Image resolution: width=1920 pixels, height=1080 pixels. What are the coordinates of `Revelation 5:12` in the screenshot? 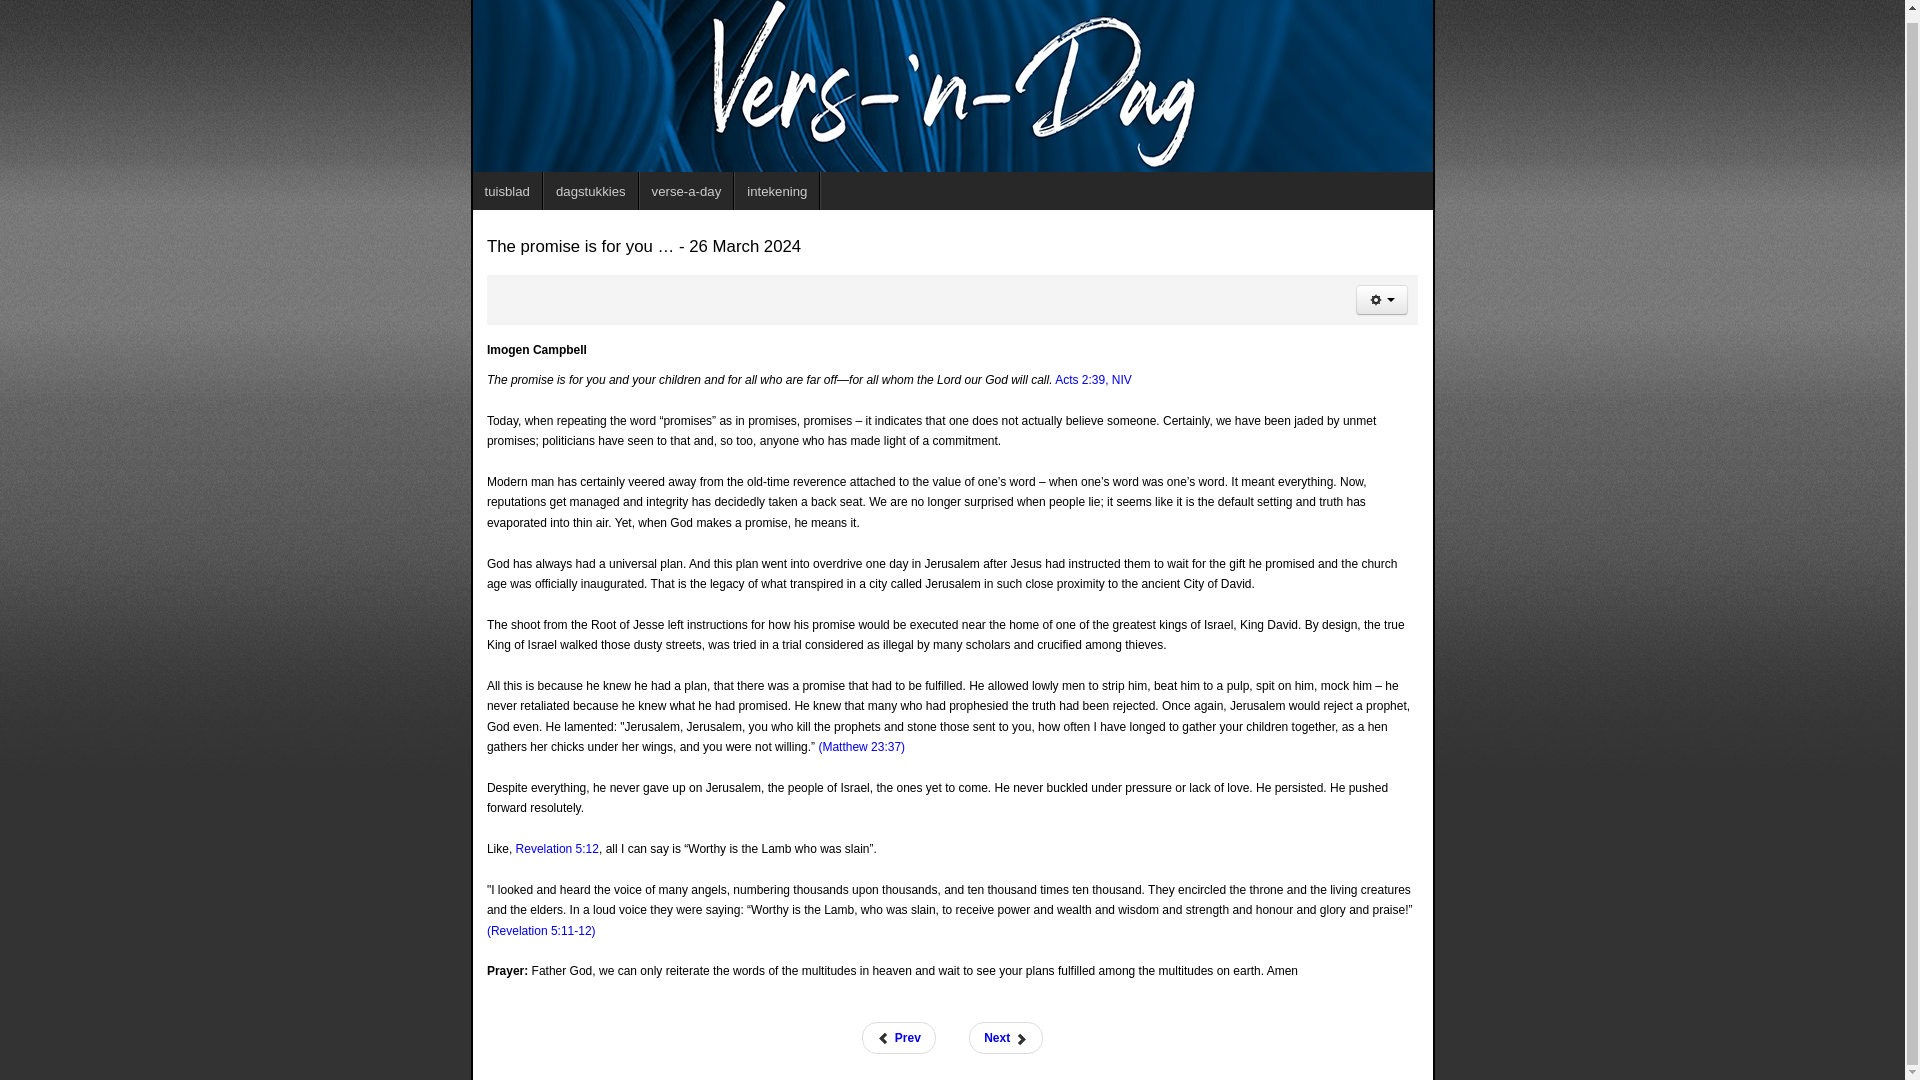 It's located at (558, 849).